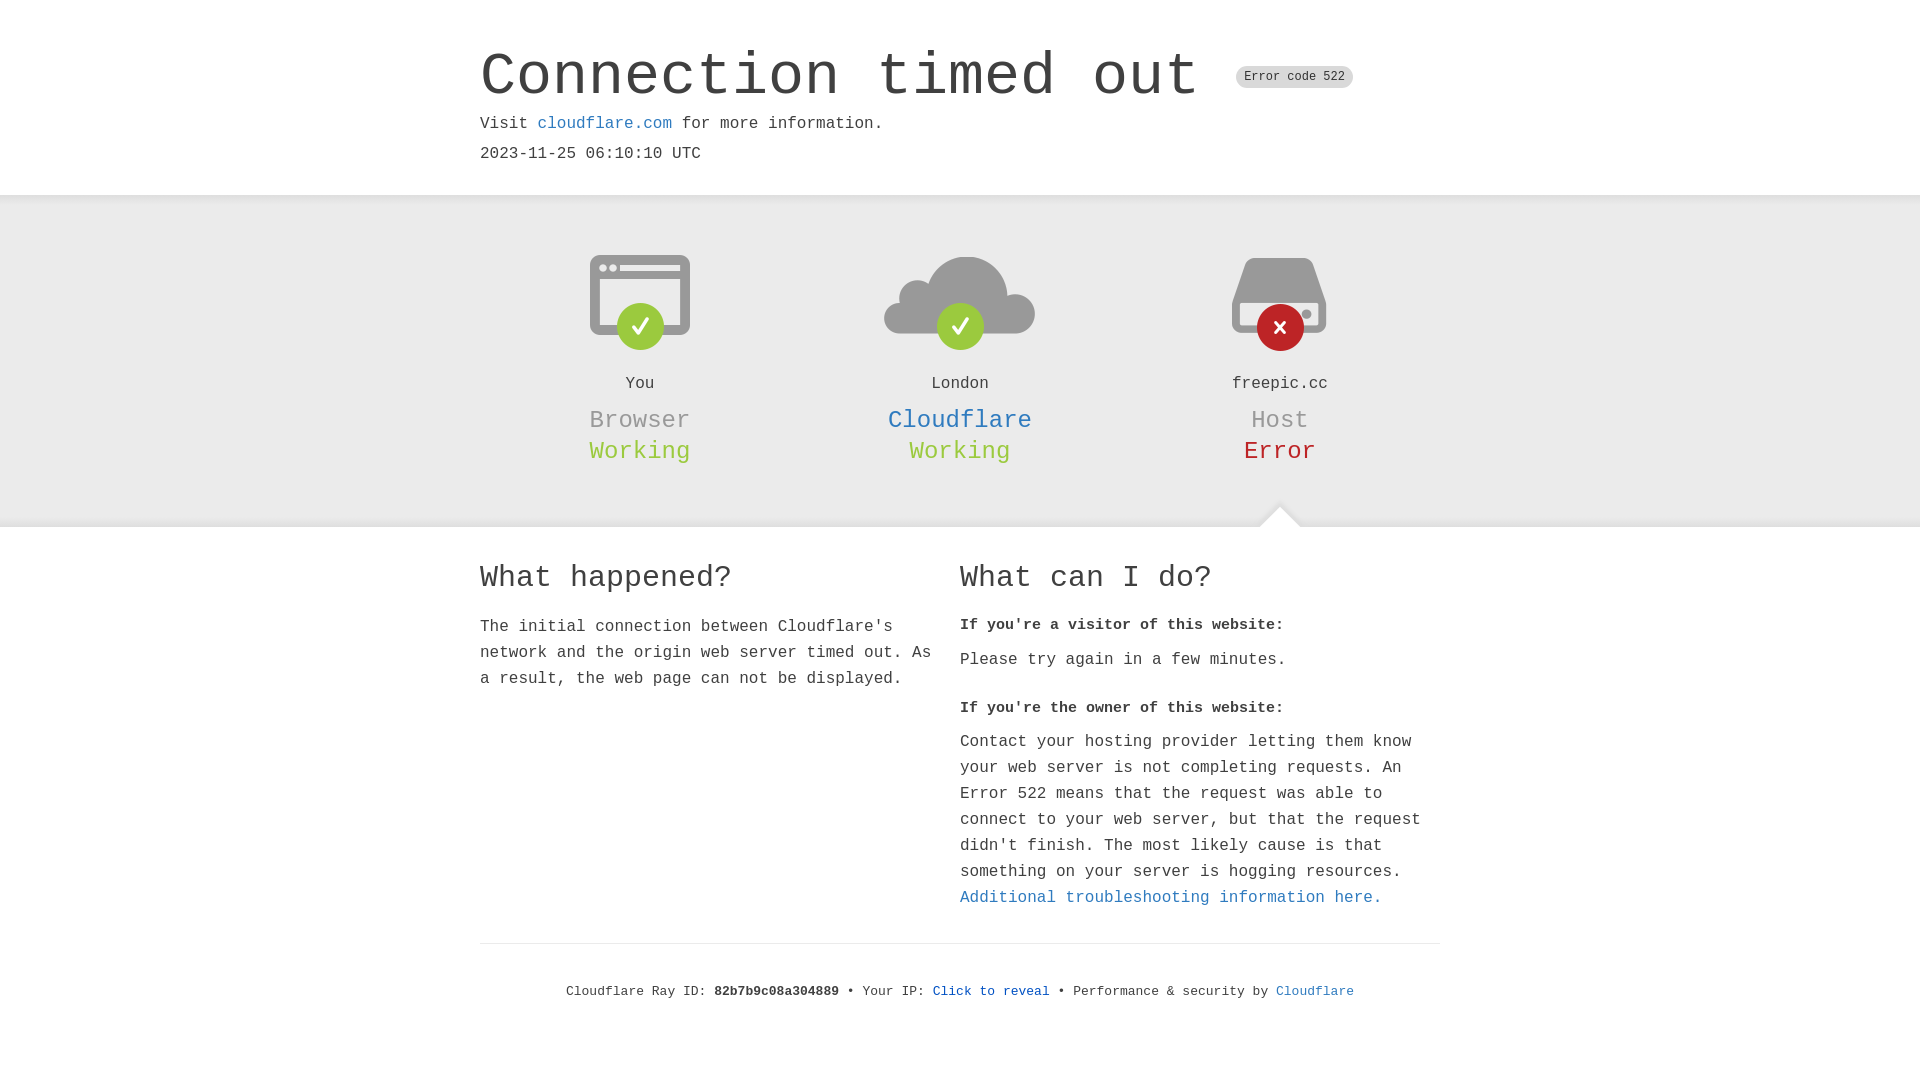 This screenshot has width=1920, height=1080. I want to click on Cloudflare, so click(1315, 992).